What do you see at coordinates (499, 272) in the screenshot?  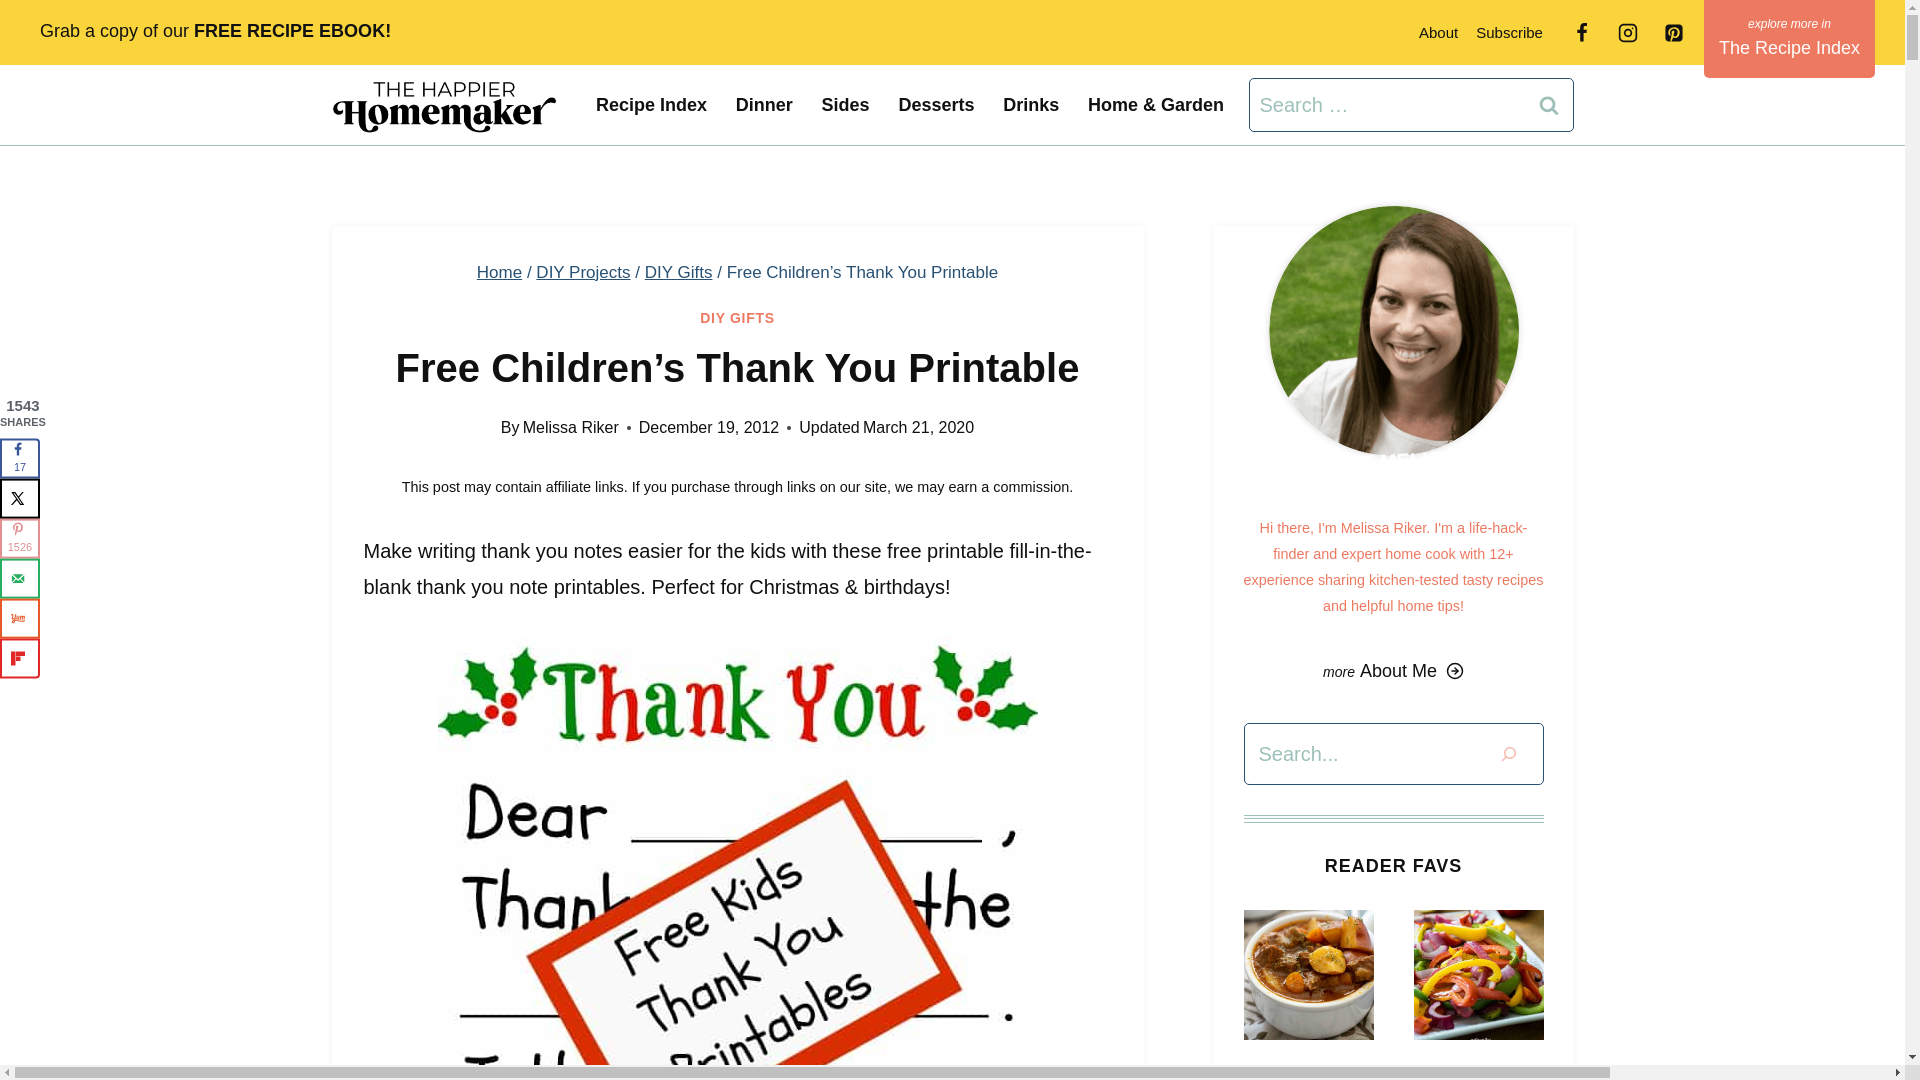 I see `Home` at bounding box center [499, 272].